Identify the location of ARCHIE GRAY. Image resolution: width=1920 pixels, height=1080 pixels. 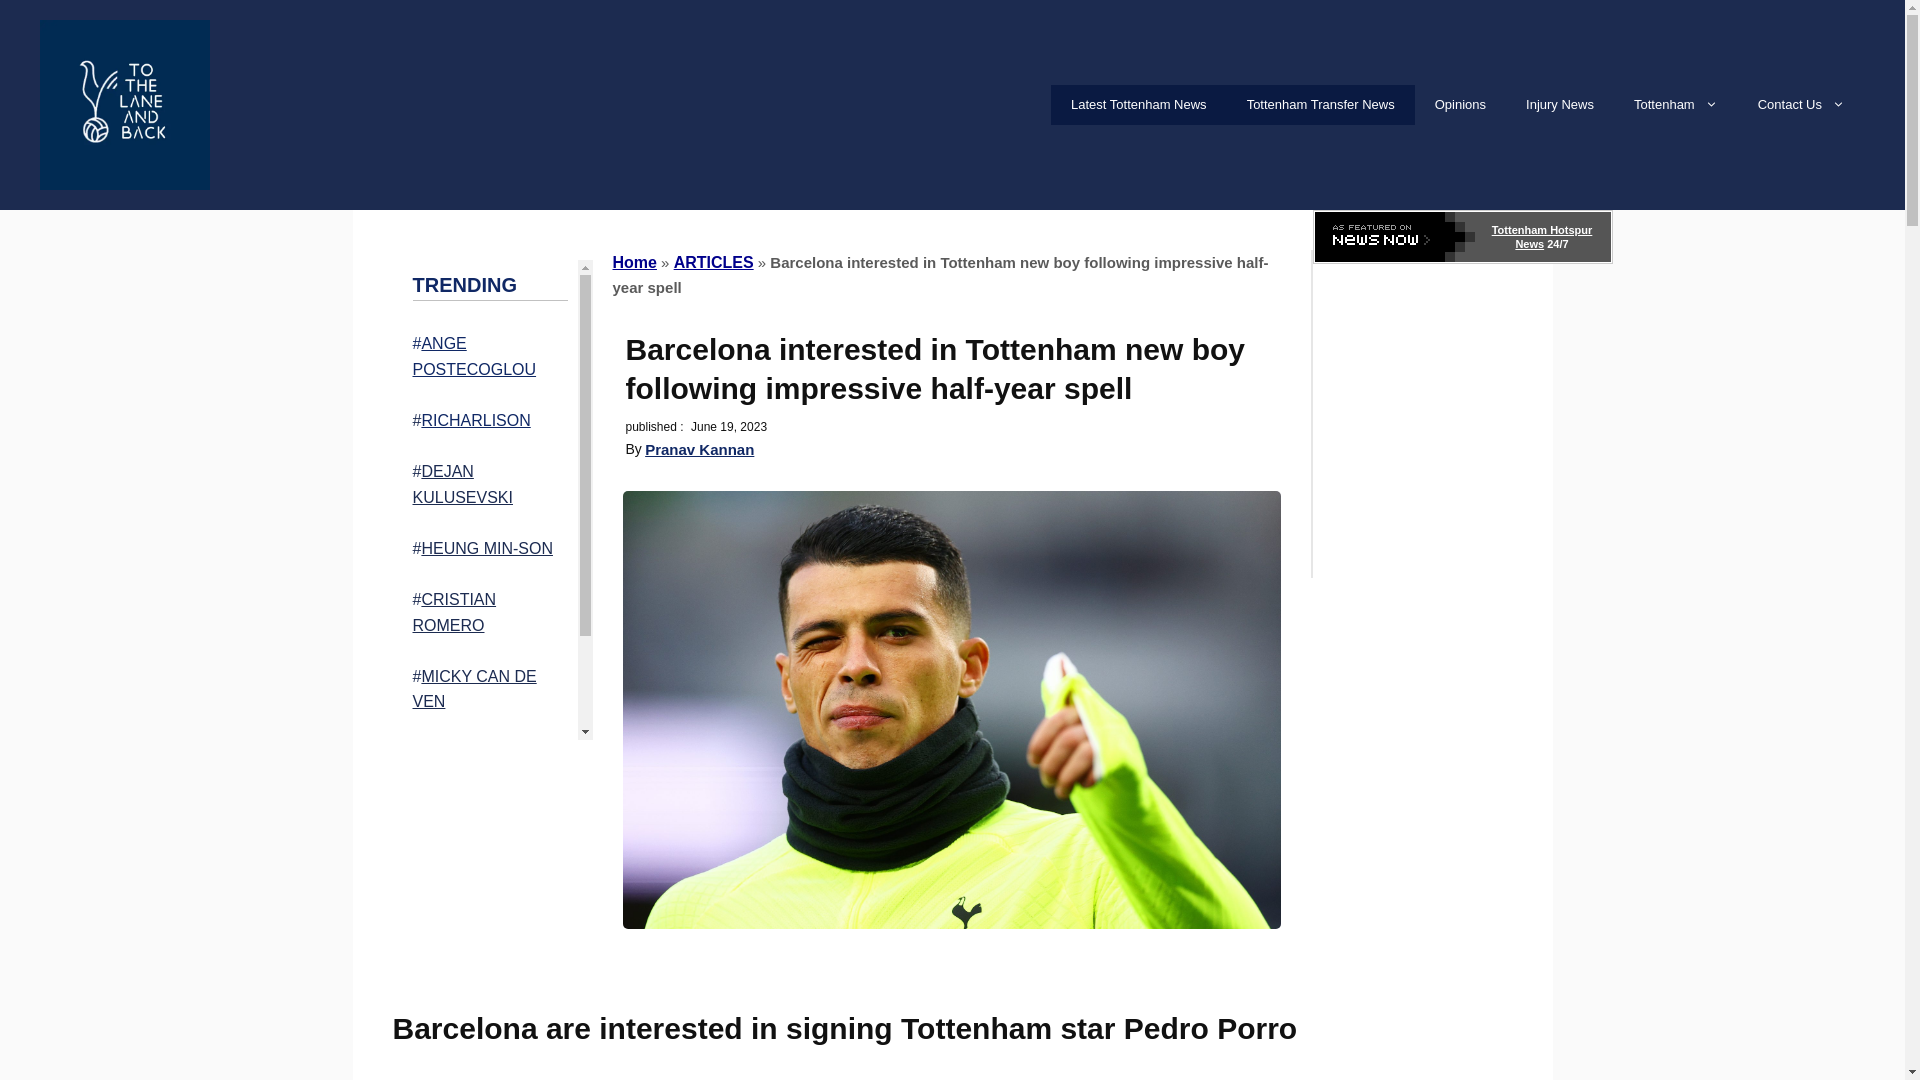
(484, 806).